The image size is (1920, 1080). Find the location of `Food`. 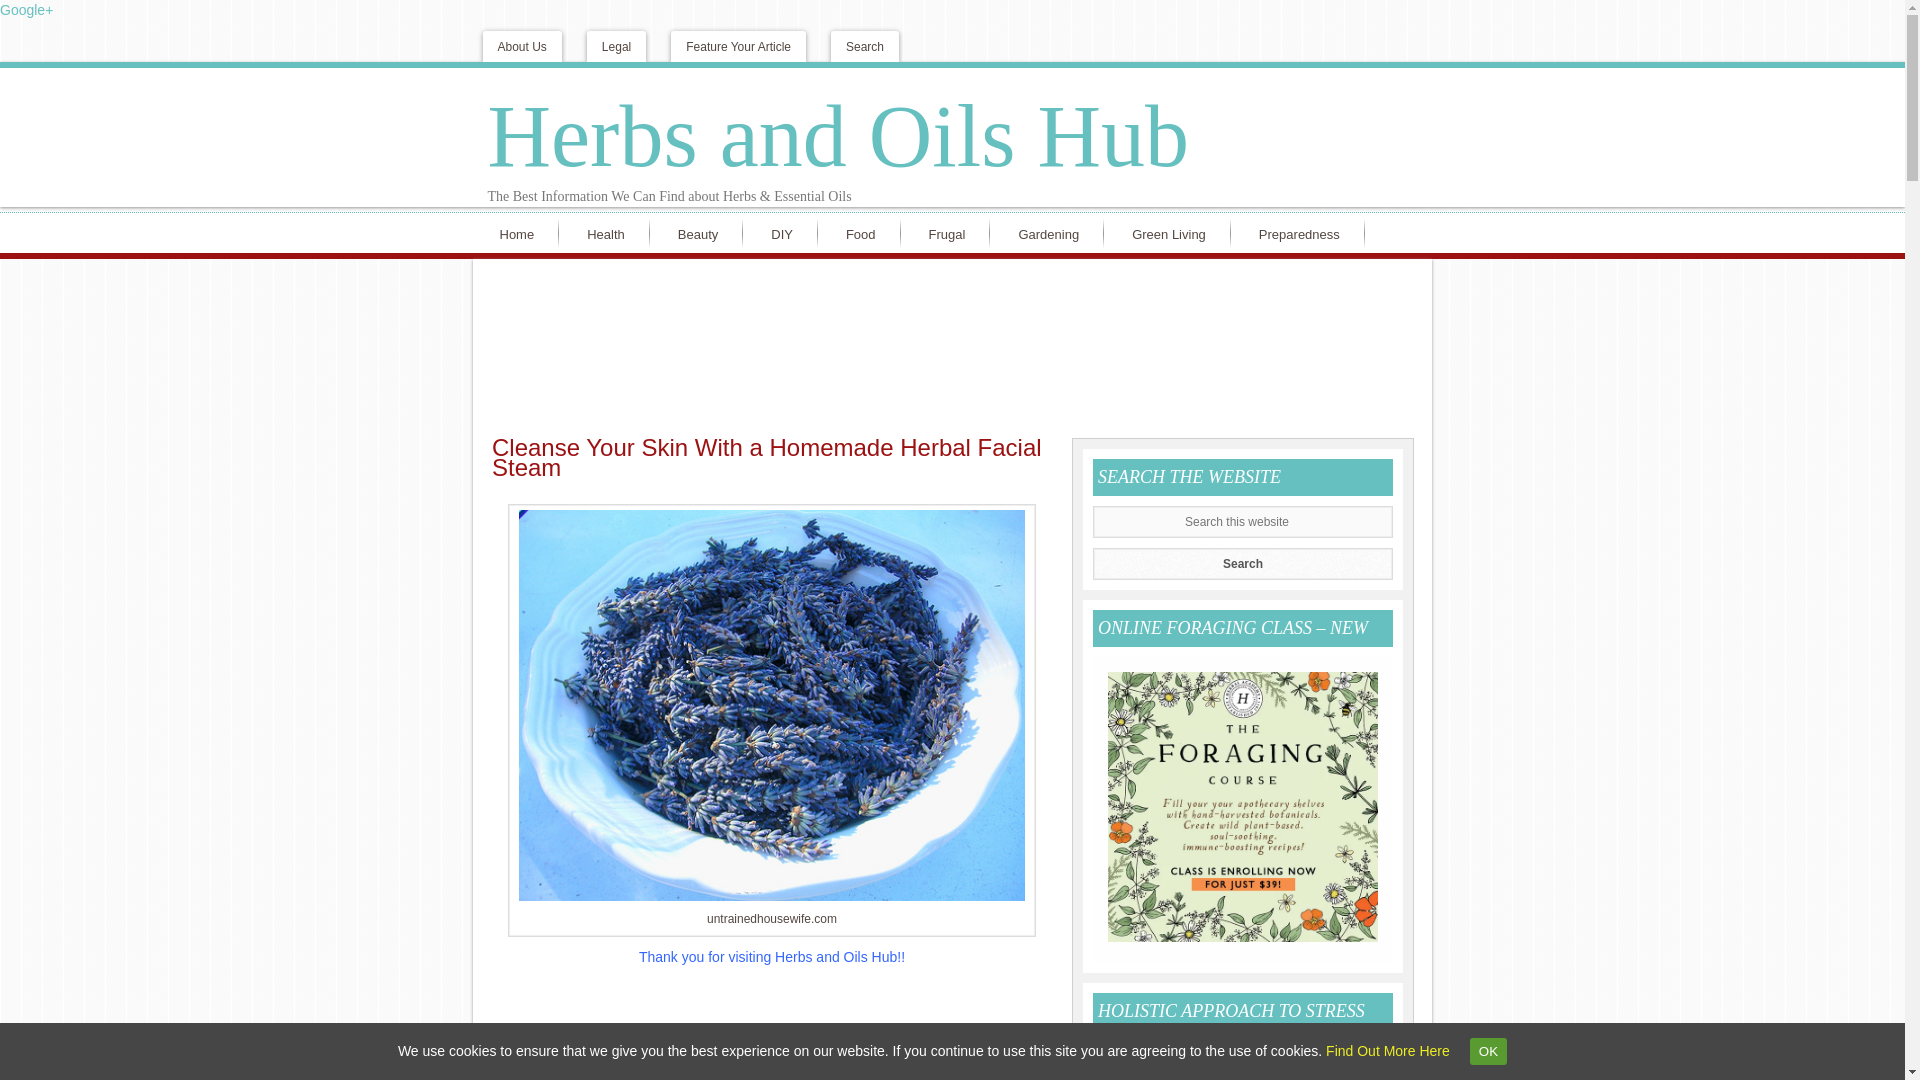

Food is located at coordinates (866, 232).